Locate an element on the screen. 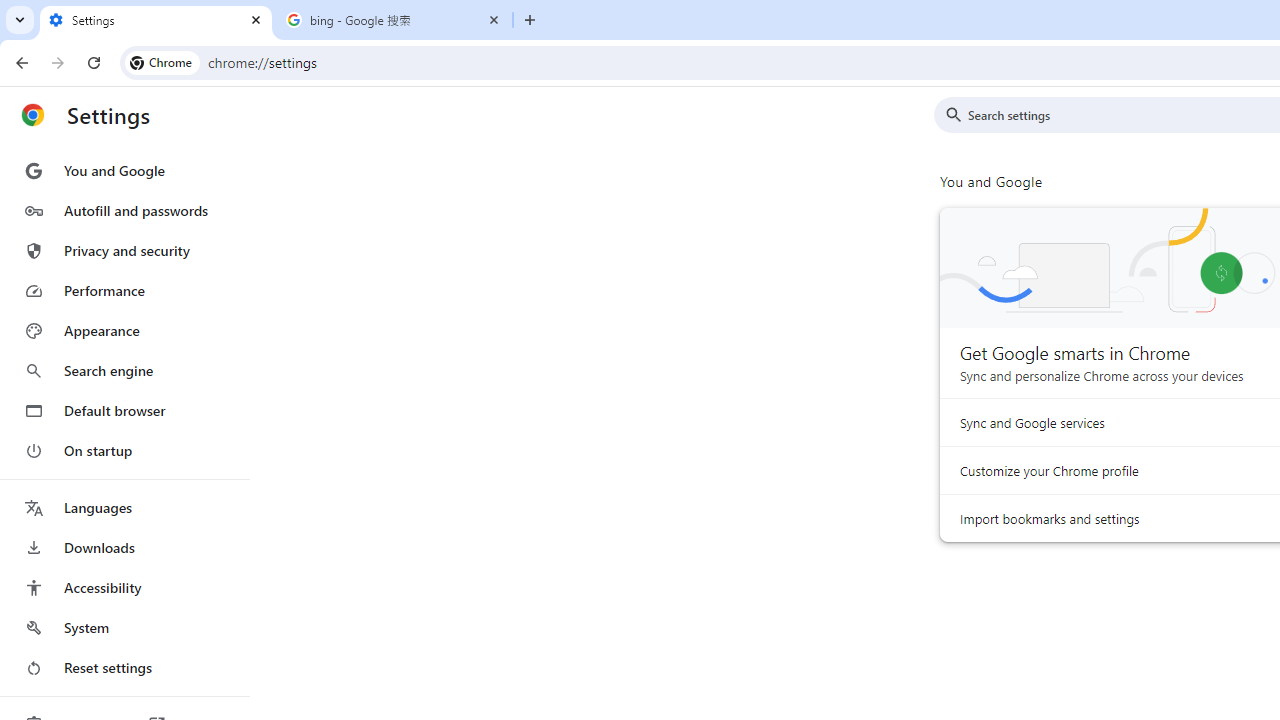  You and Google is located at coordinates (124, 170).